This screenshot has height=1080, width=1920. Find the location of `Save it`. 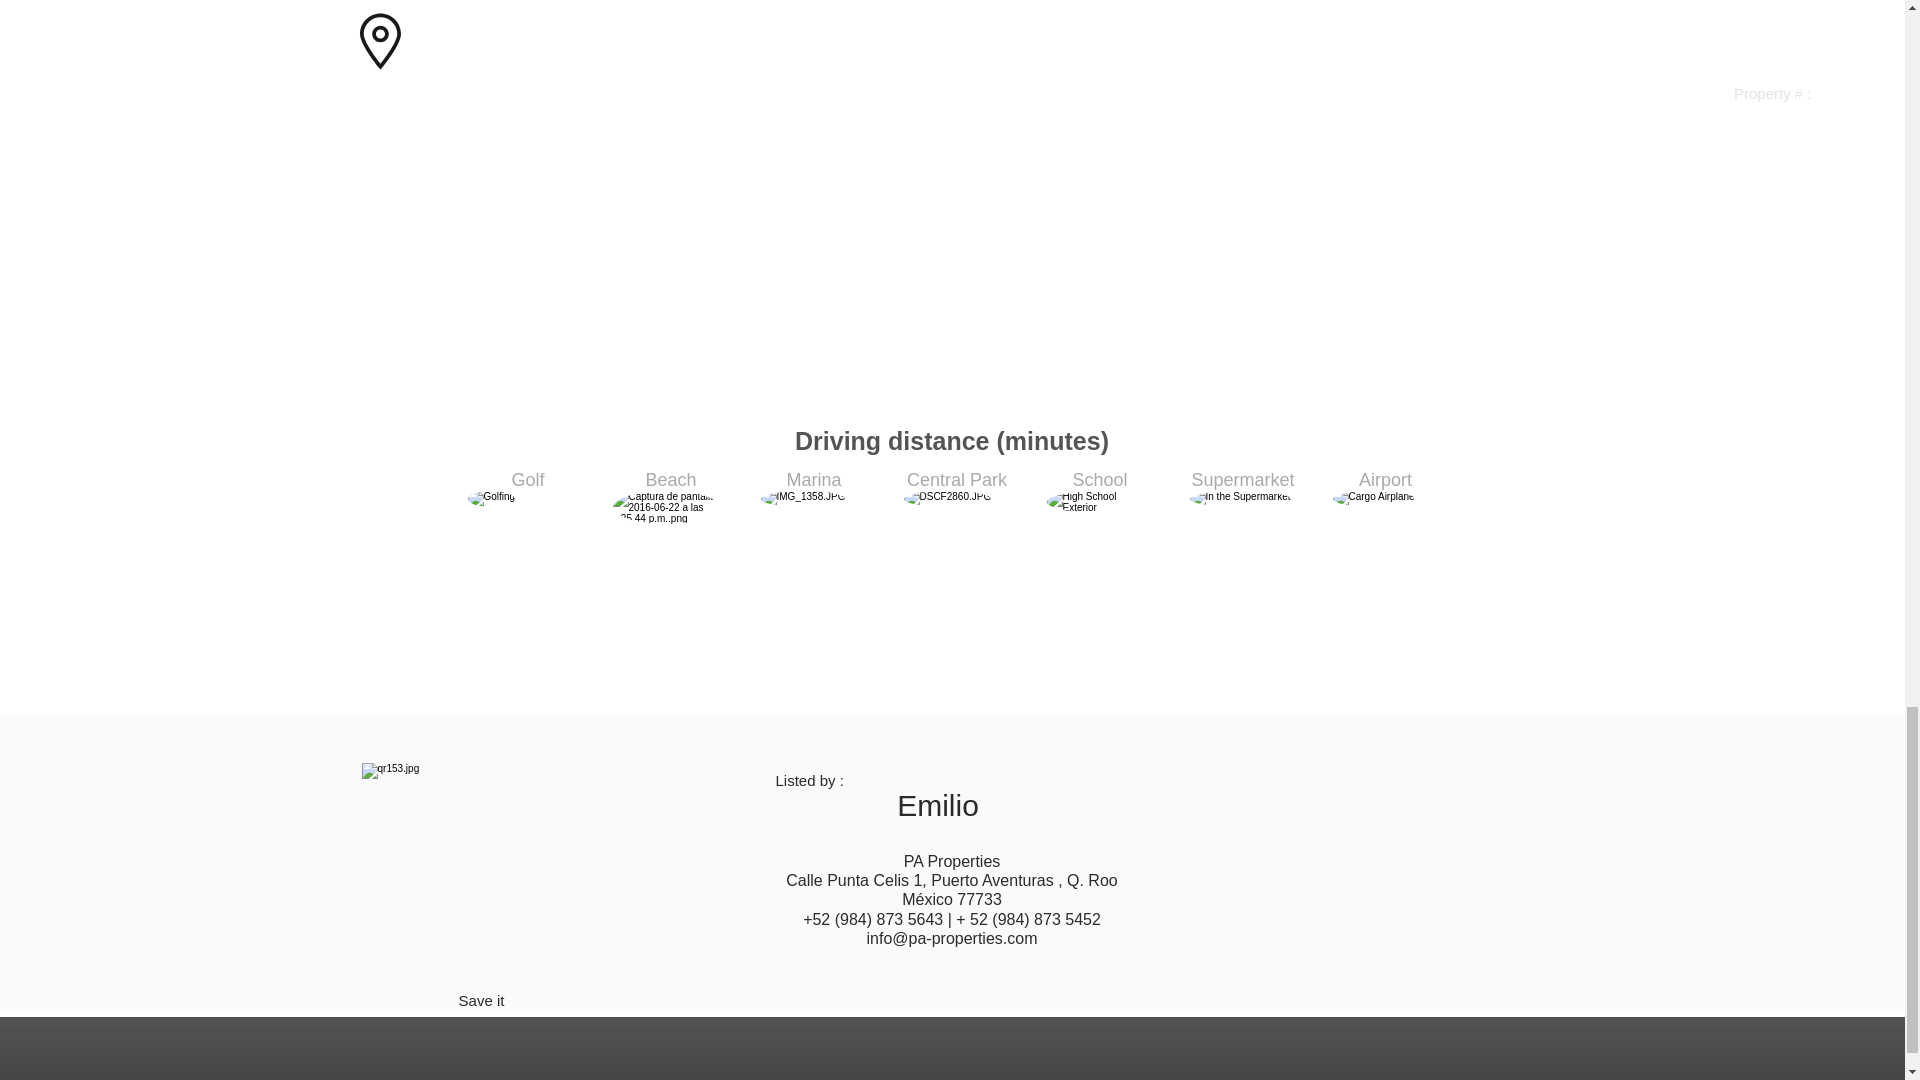

Save it is located at coordinates (481, 1000).